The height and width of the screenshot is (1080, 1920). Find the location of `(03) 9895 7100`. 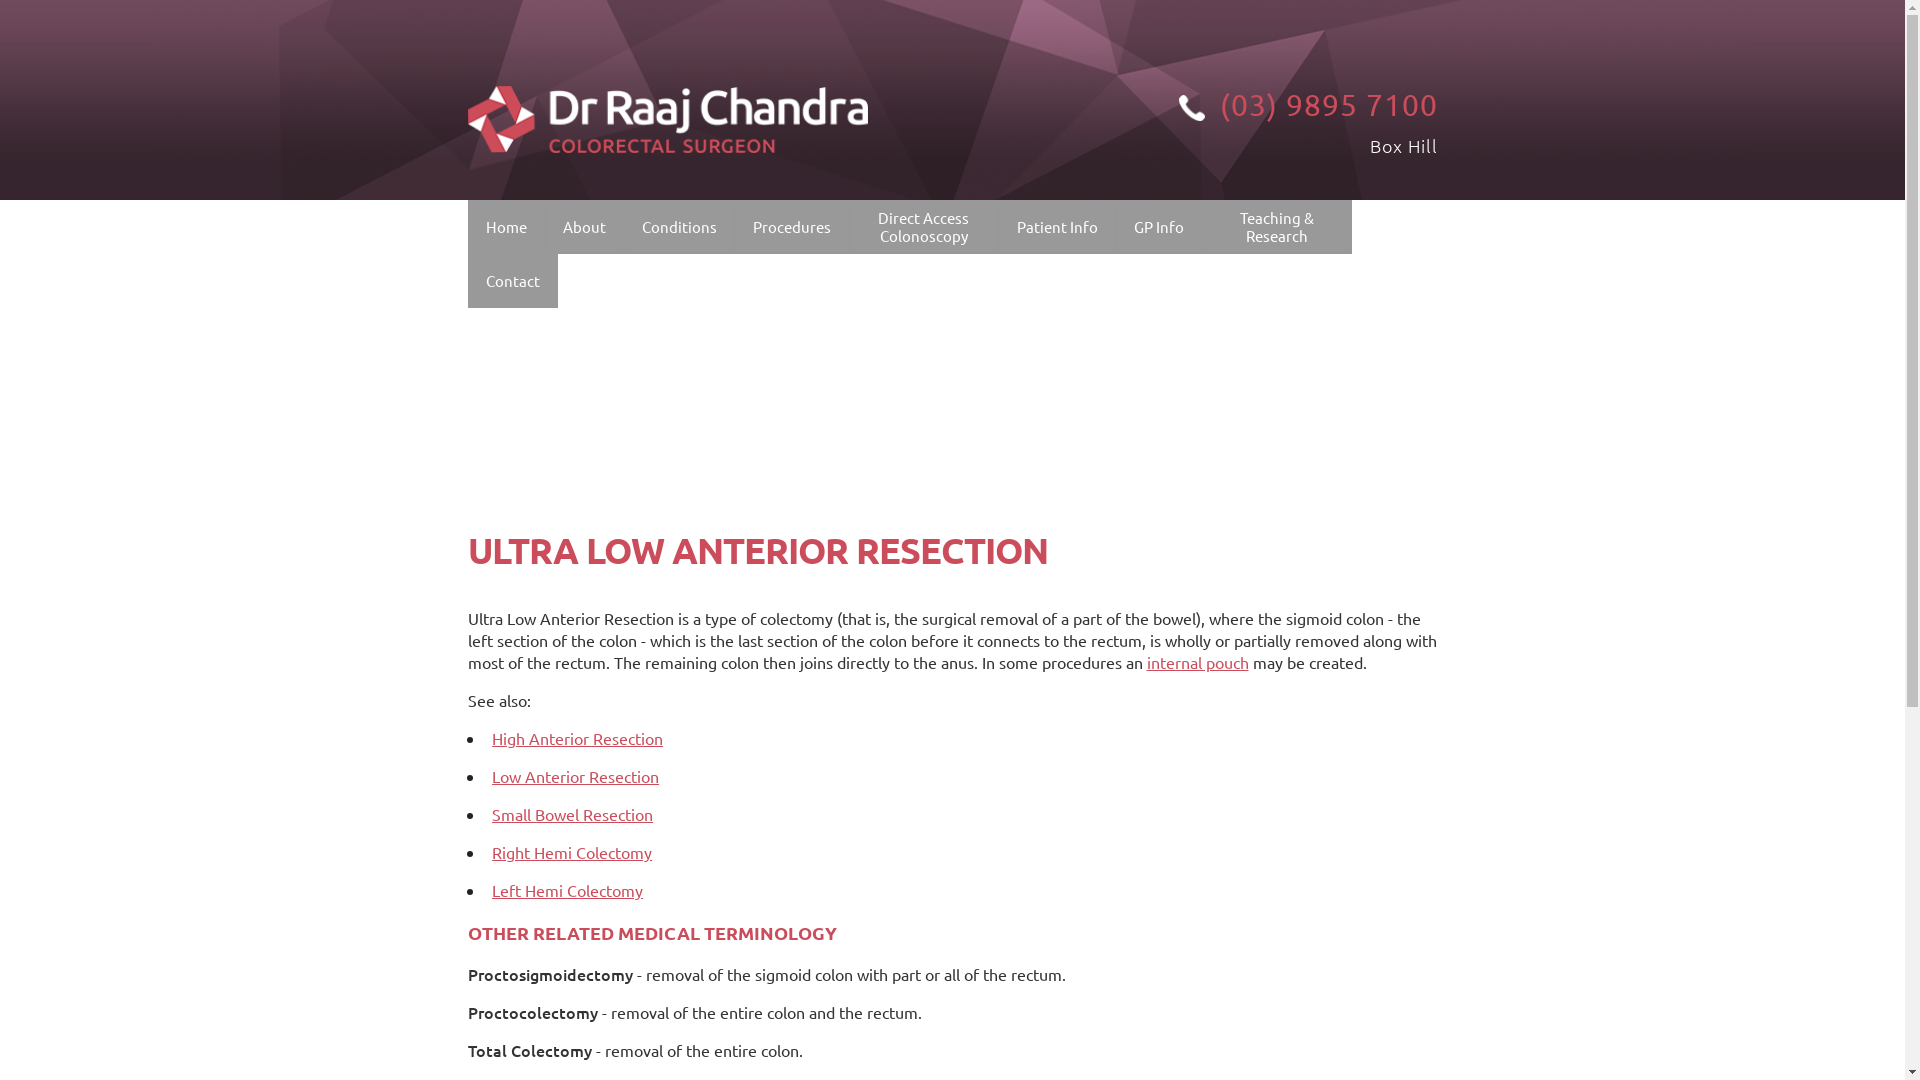

(03) 9895 7100 is located at coordinates (1238, 104).